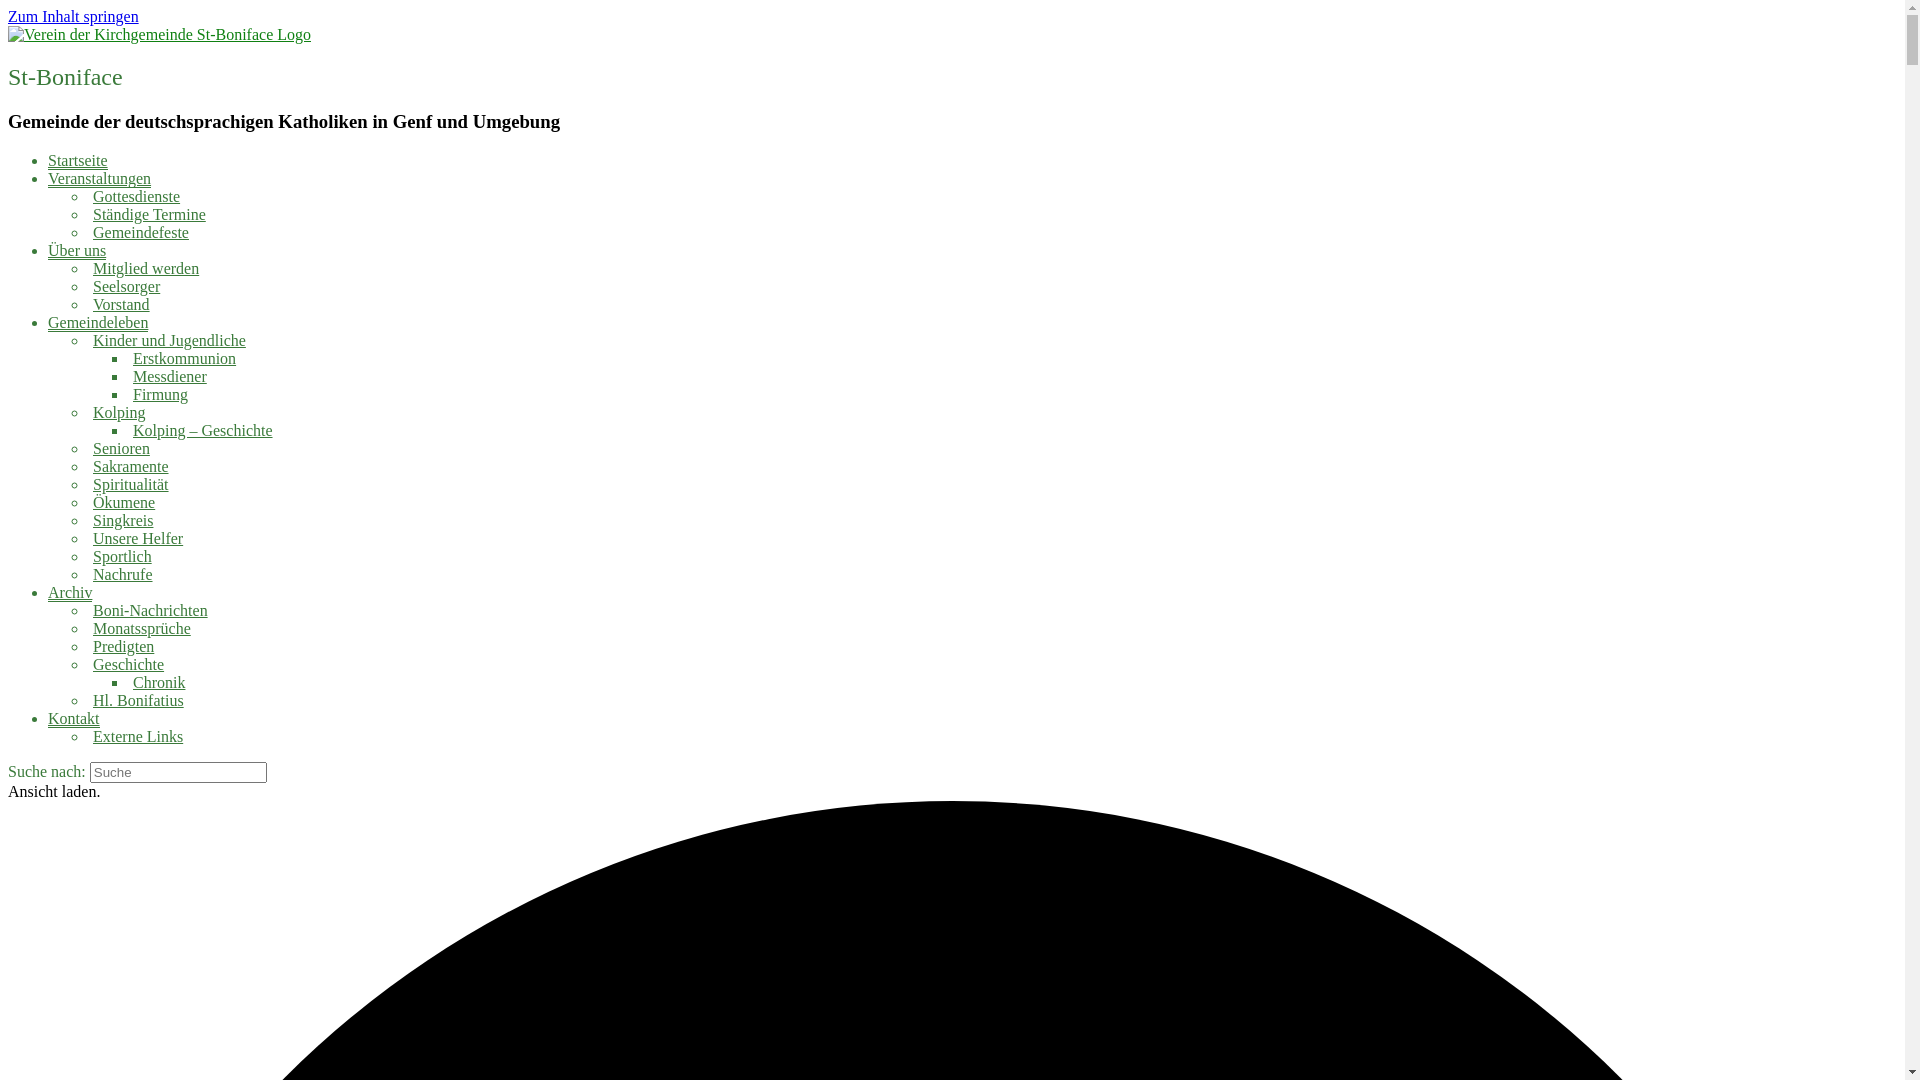 The image size is (1920, 1080). I want to click on Gottesdienste, so click(134, 196).